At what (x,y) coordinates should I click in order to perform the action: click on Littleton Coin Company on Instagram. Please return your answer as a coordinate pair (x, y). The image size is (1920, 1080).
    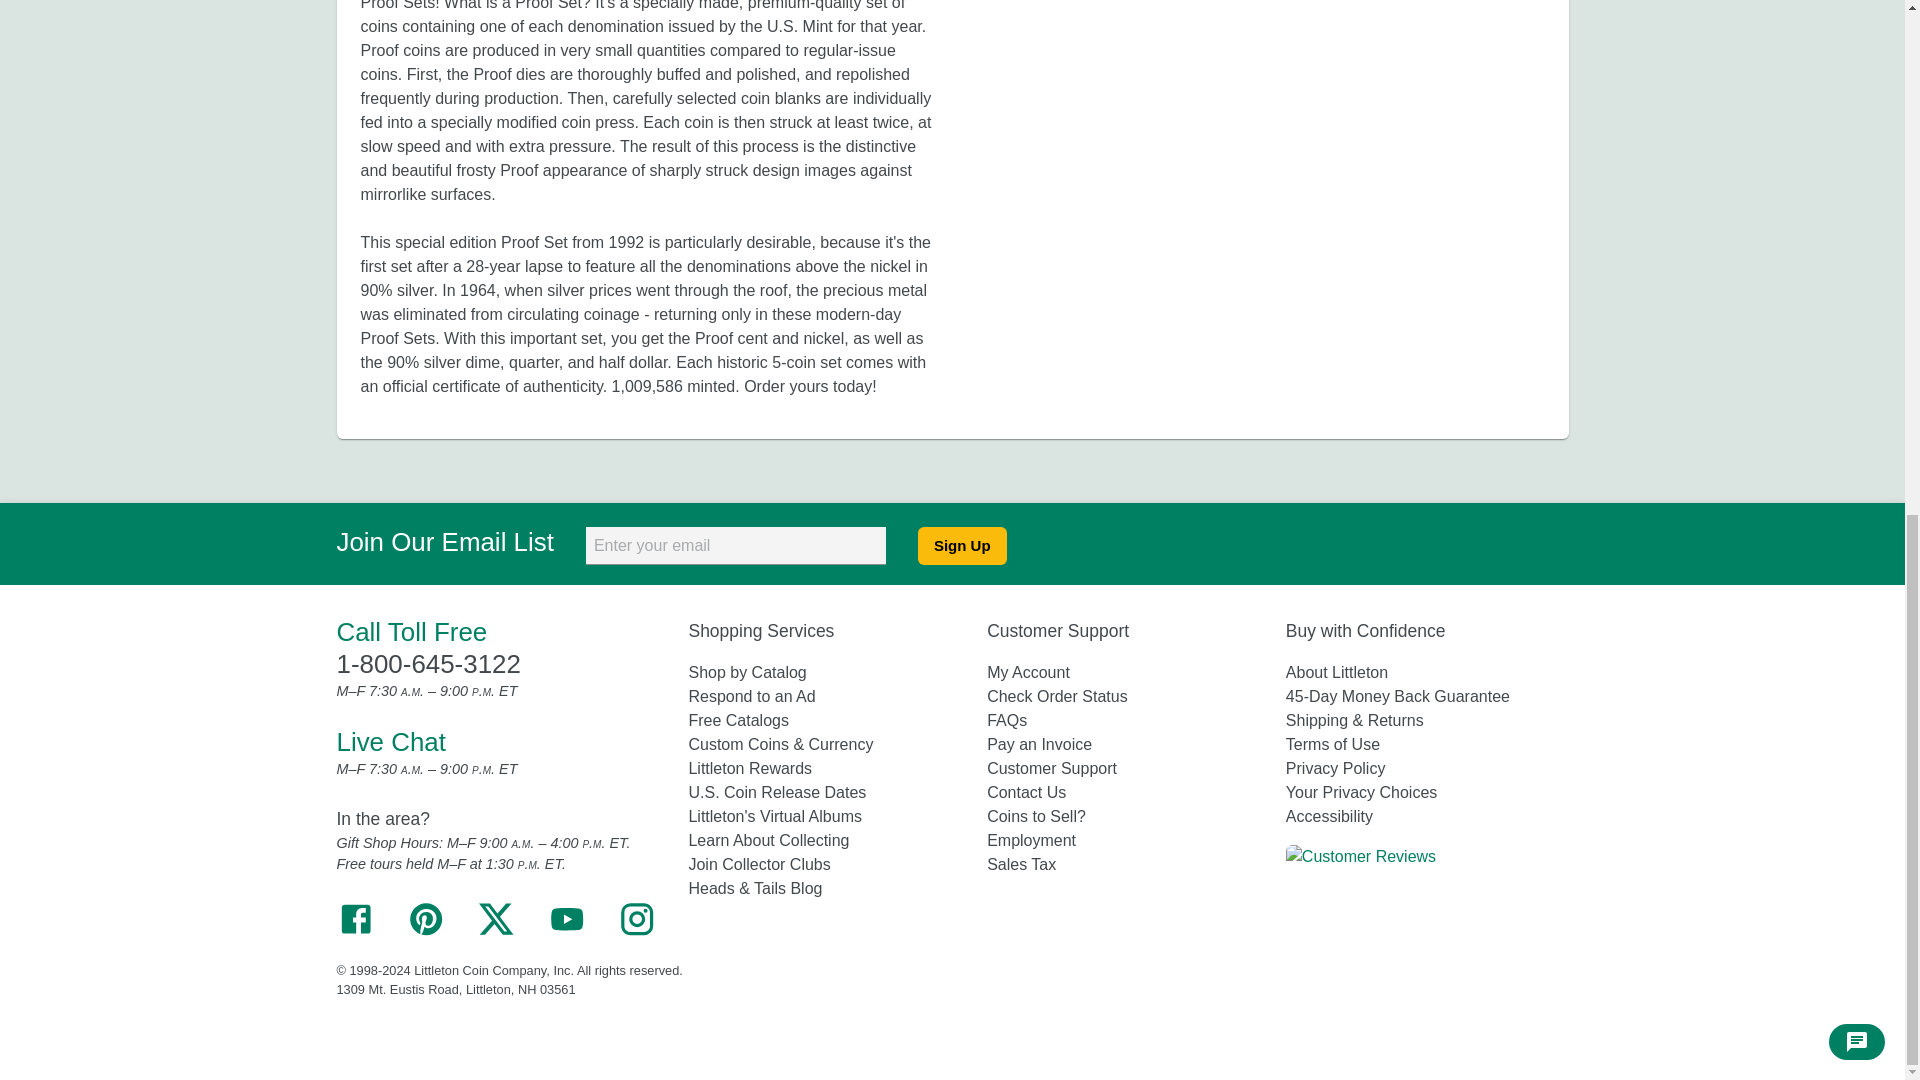
    Looking at the image, I should click on (637, 932).